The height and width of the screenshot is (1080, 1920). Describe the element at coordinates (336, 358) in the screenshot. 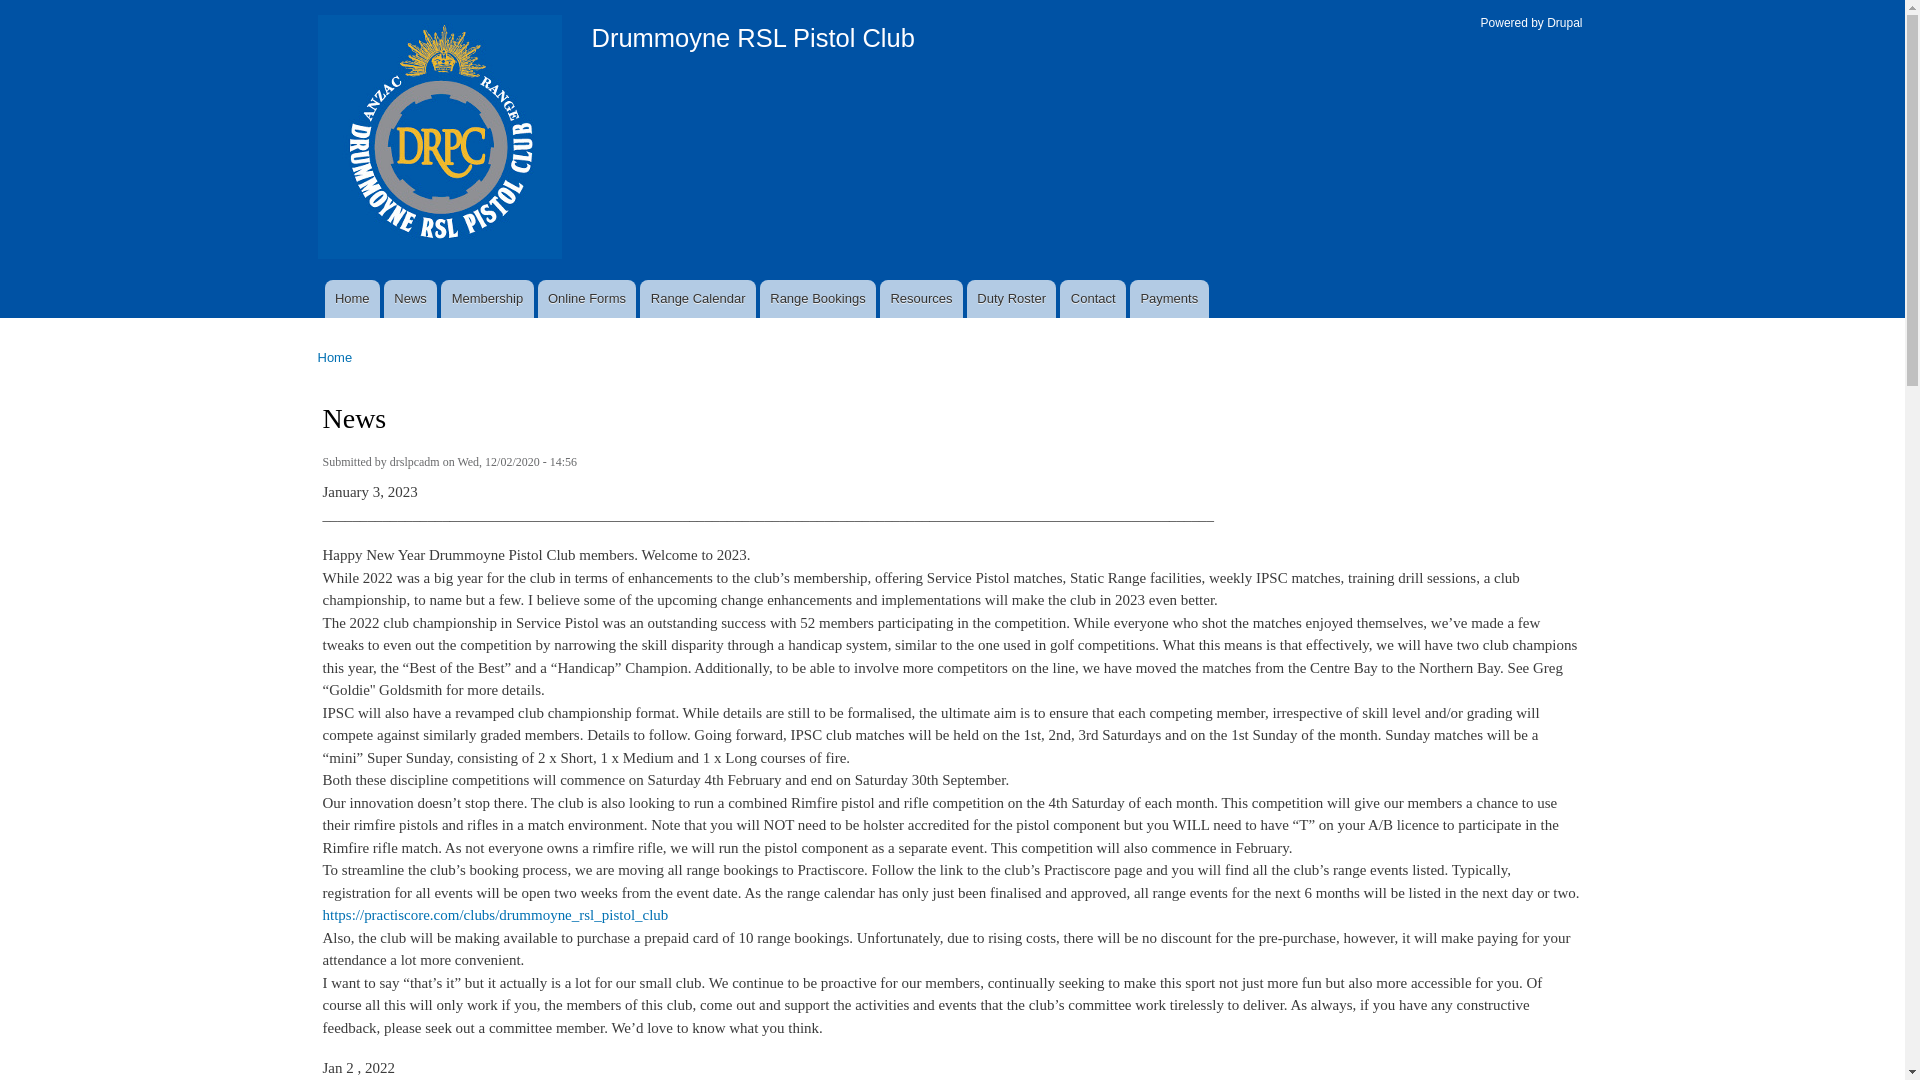

I see `Home` at that location.